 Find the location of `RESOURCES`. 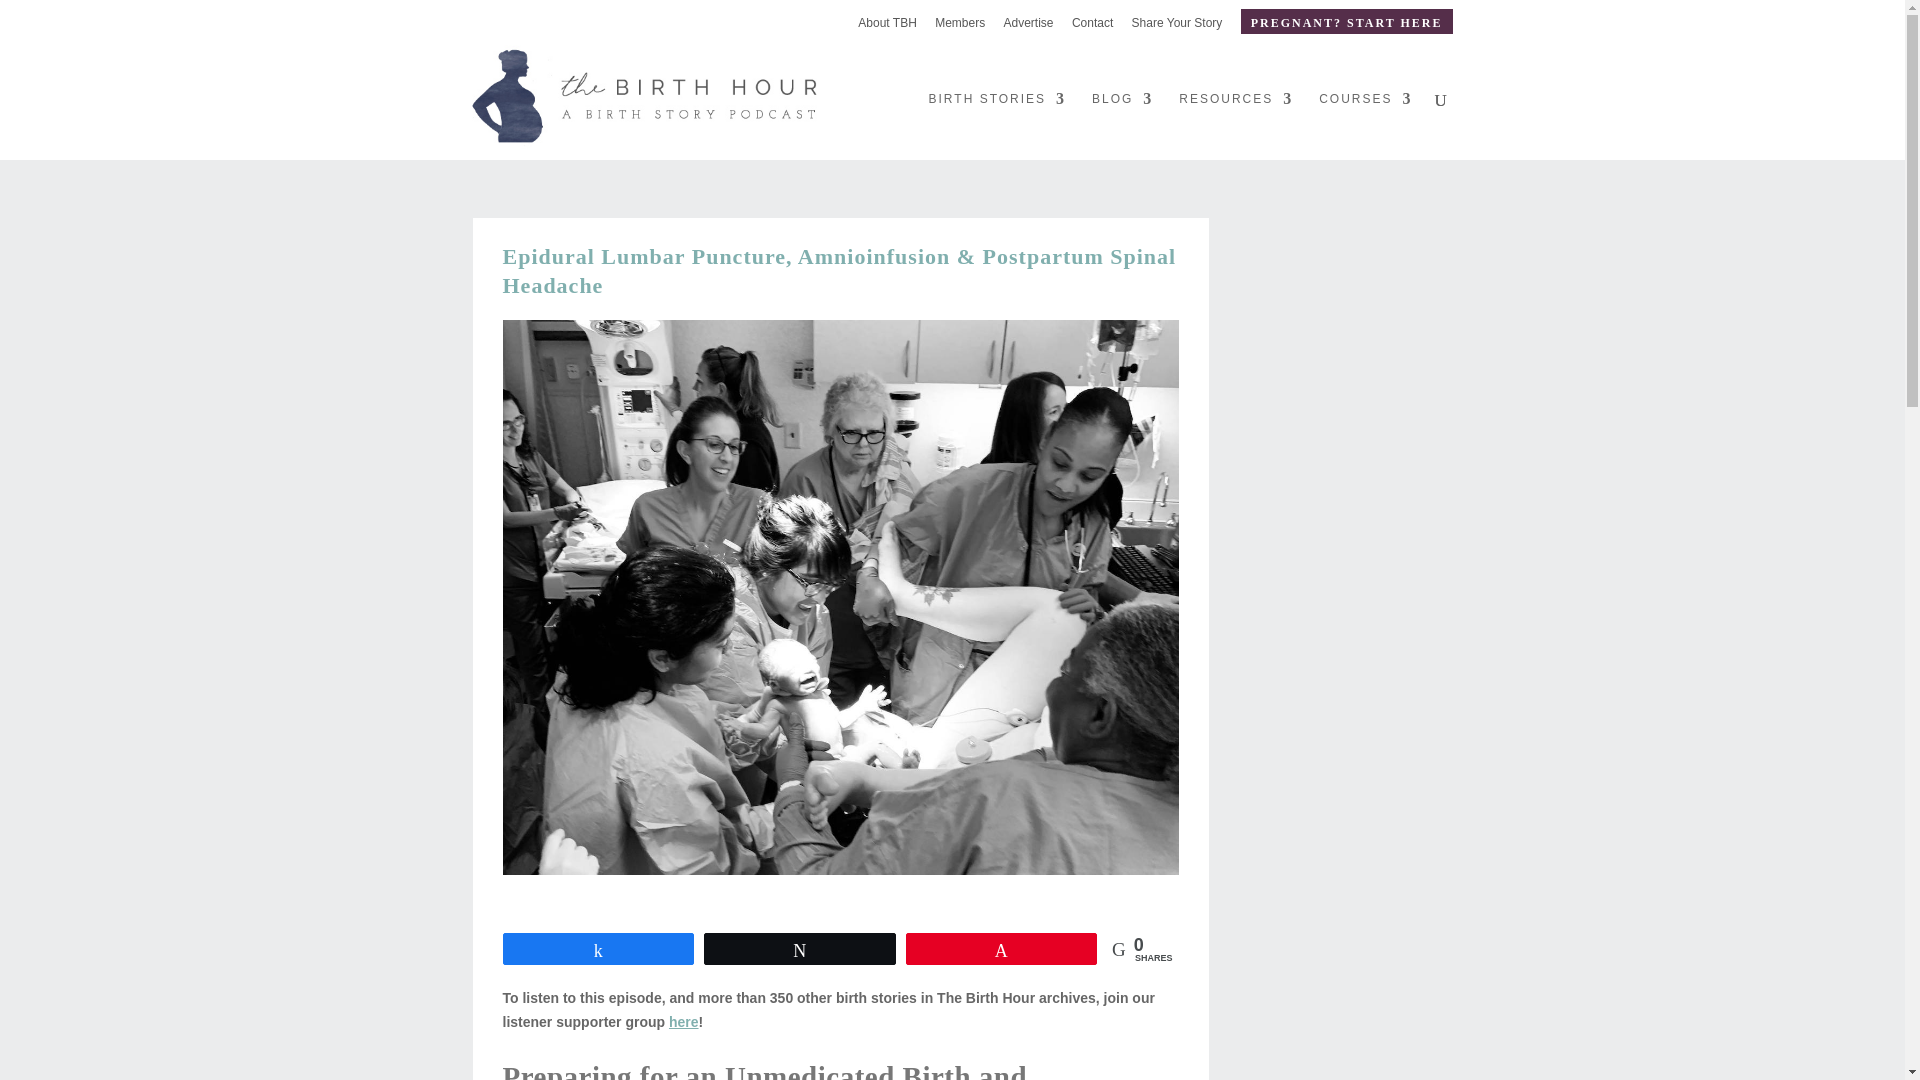

RESOURCES is located at coordinates (1235, 125).